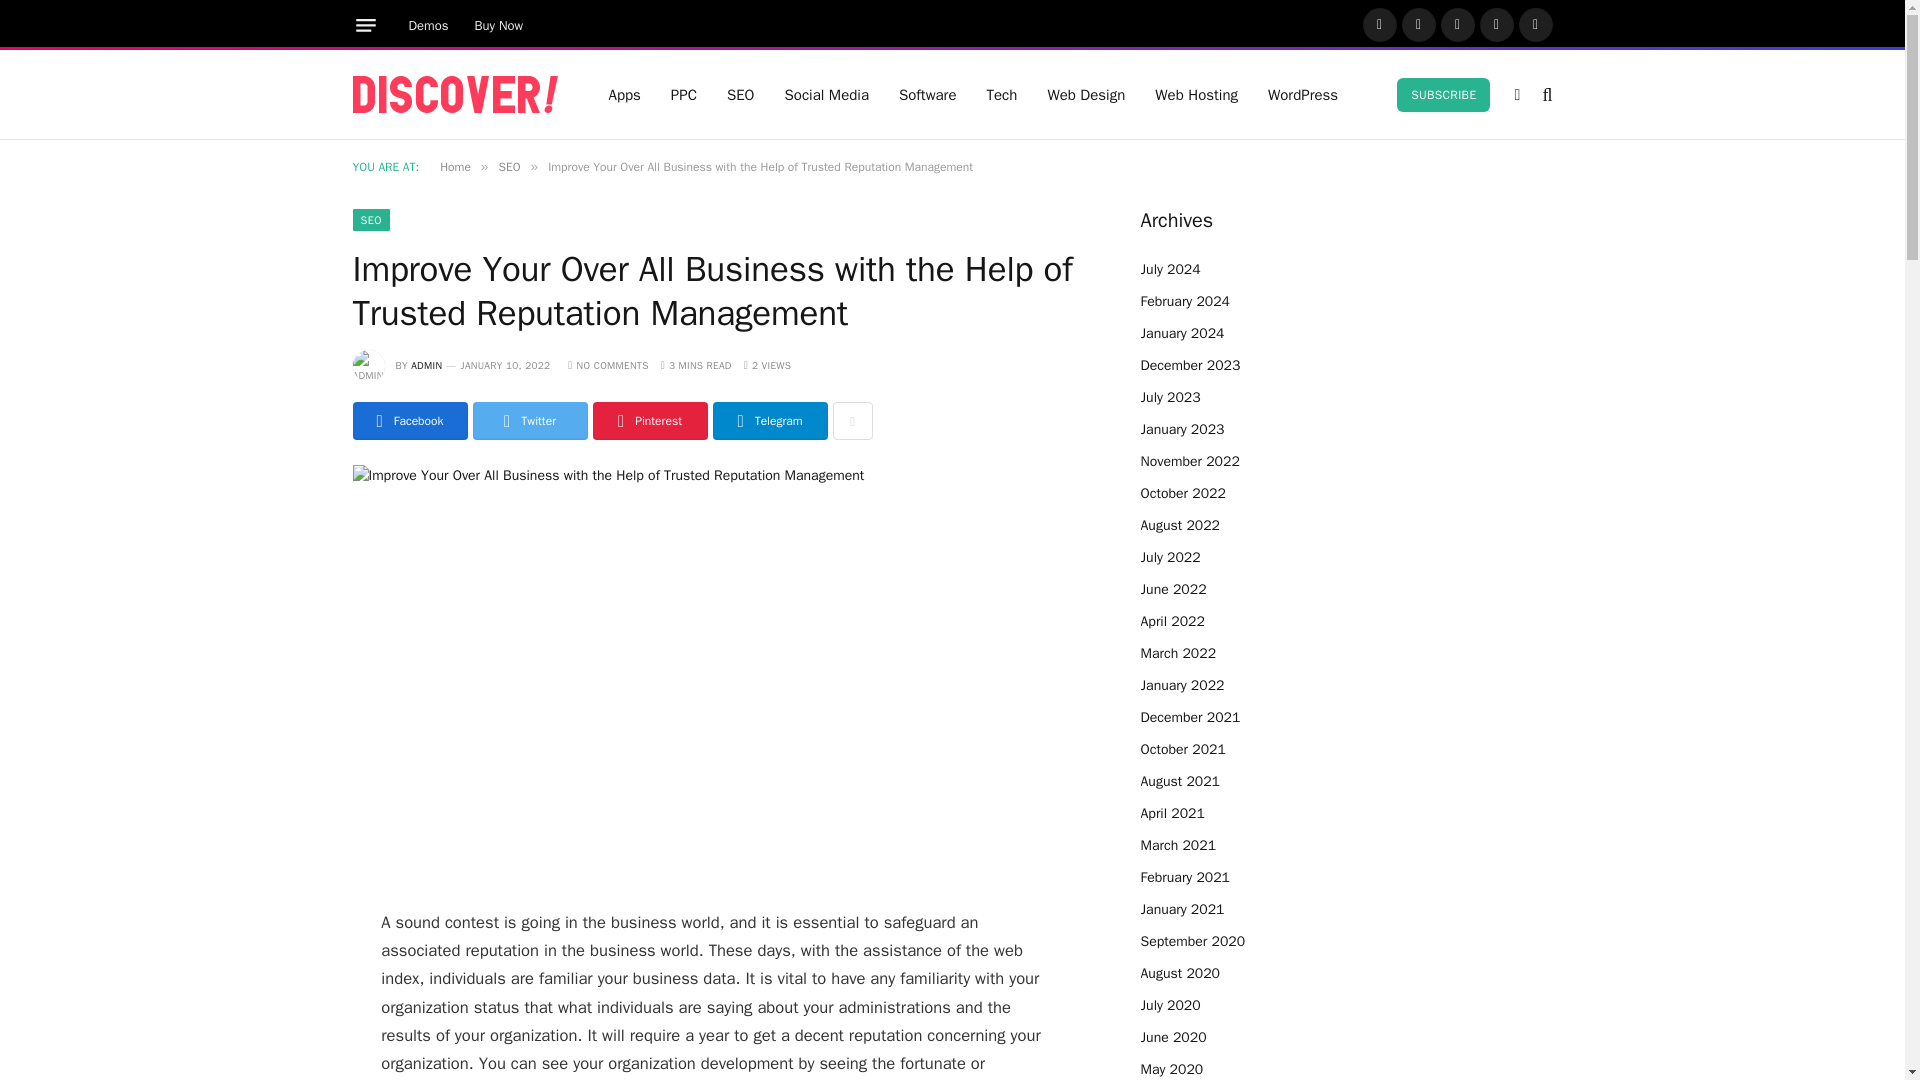 Image resolution: width=1920 pixels, height=1080 pixels. What do you see at coordinates (1086, 94) in the screenshot?
I see `Web Design` at bounding box center [1086, 94].